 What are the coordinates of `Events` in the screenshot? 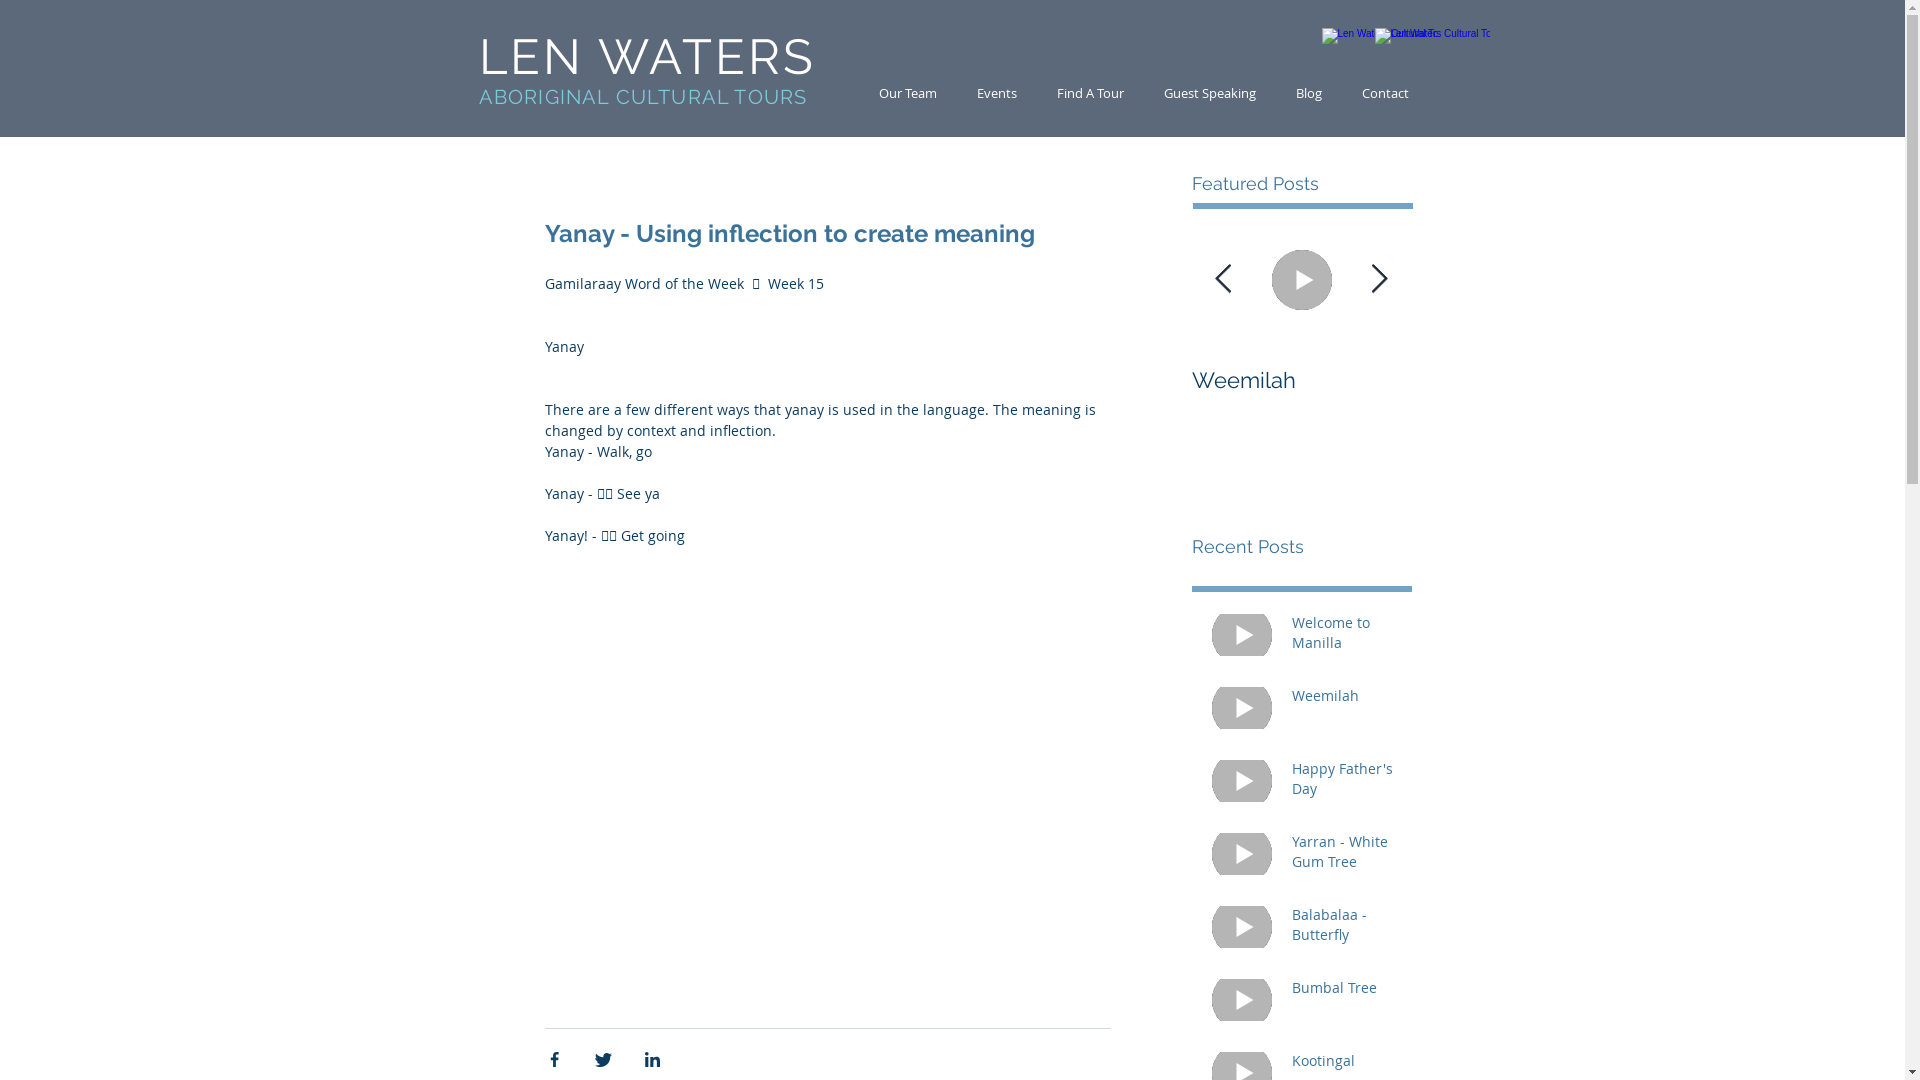 It's located at (996, 94).